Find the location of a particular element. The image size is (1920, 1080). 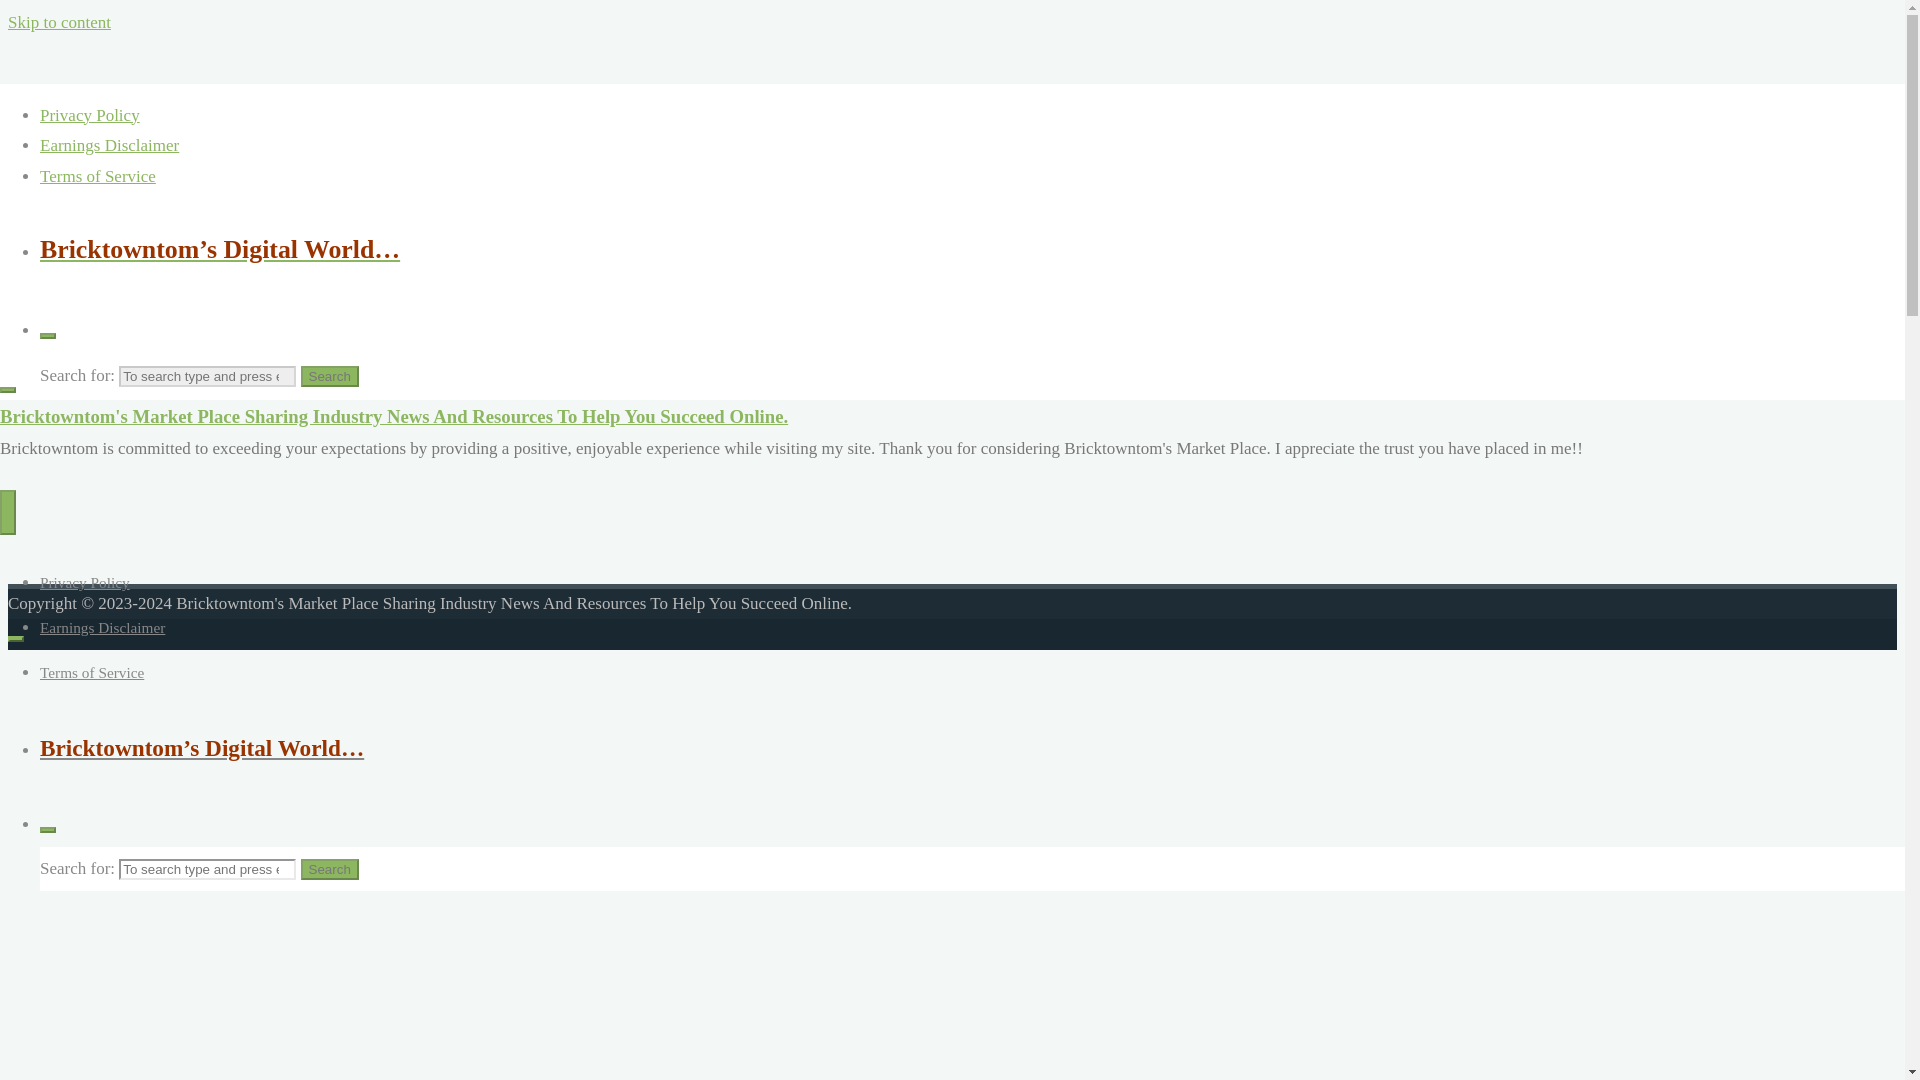

Earnings Disclaimer is located at coordinates (102, 627).